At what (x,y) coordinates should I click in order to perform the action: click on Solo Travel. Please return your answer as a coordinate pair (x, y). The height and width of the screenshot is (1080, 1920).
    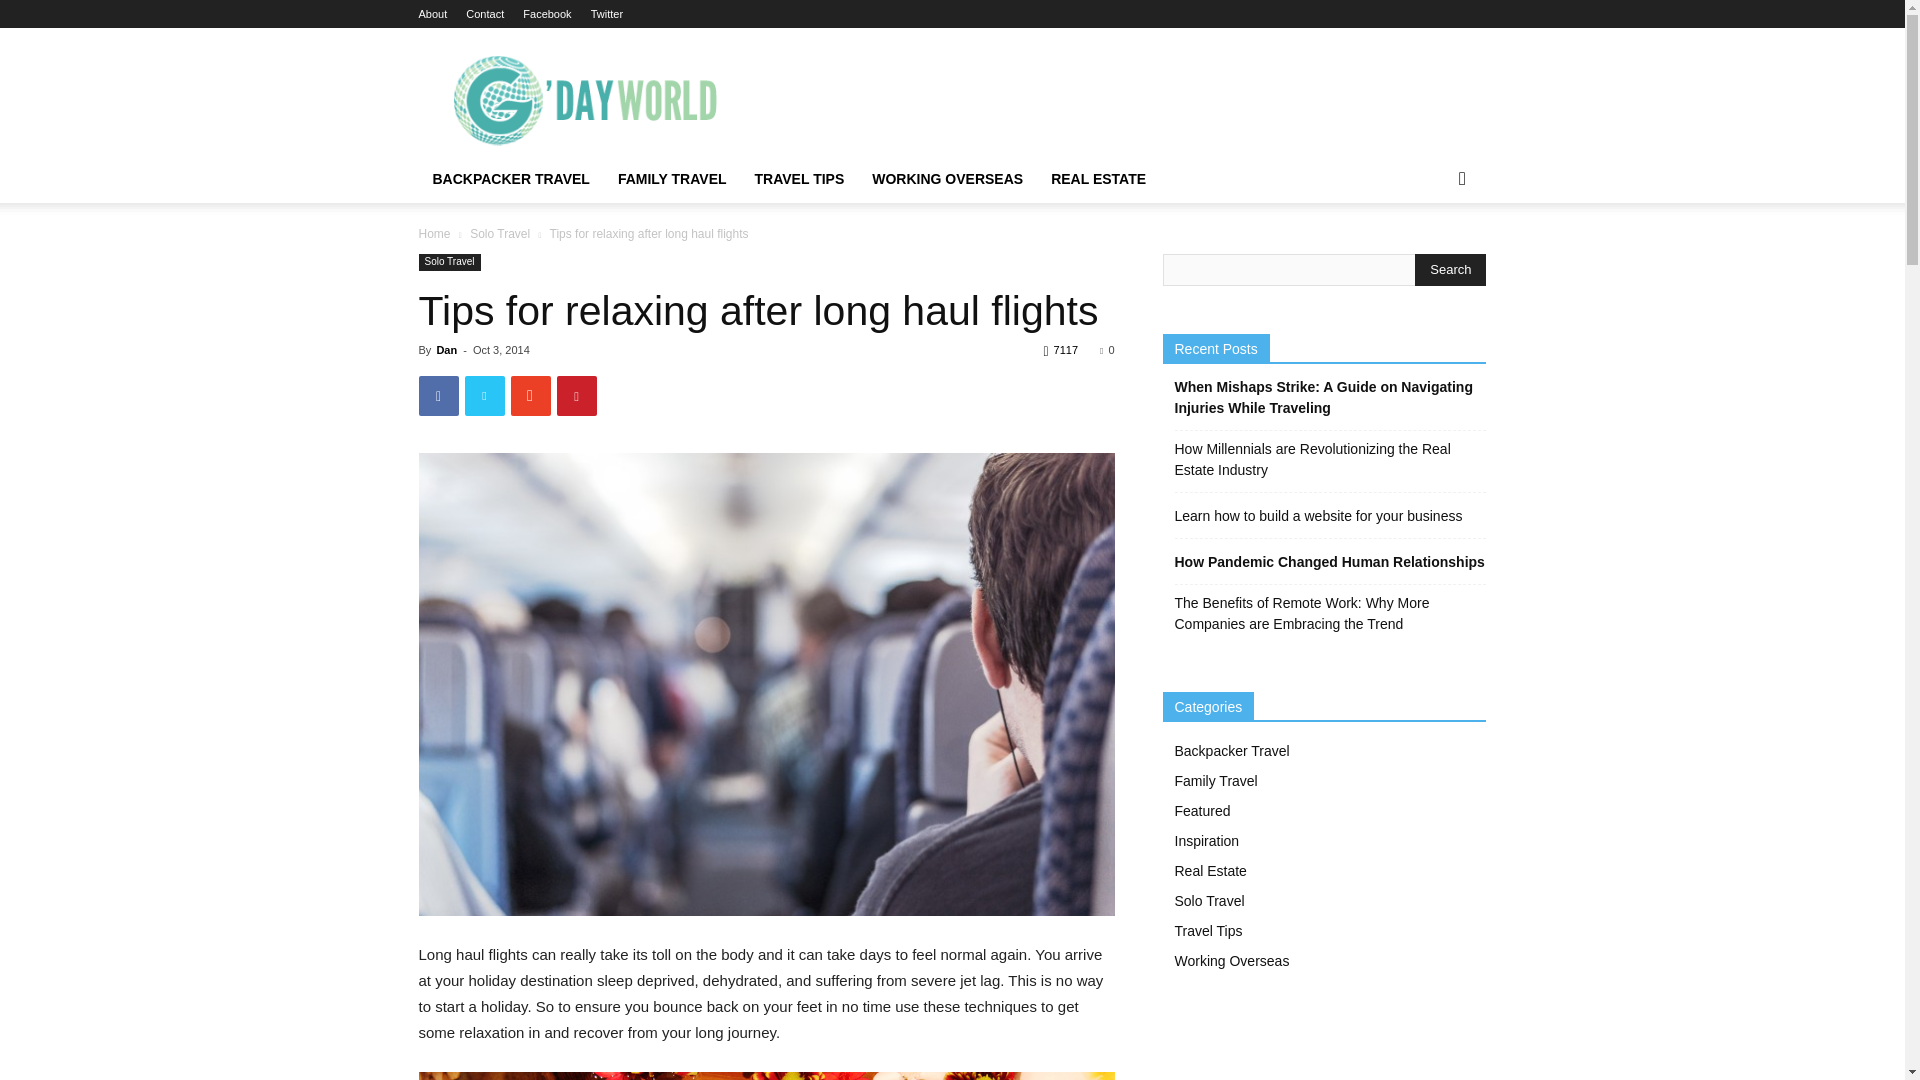
    Looking at the image, I should click on (500, 233).